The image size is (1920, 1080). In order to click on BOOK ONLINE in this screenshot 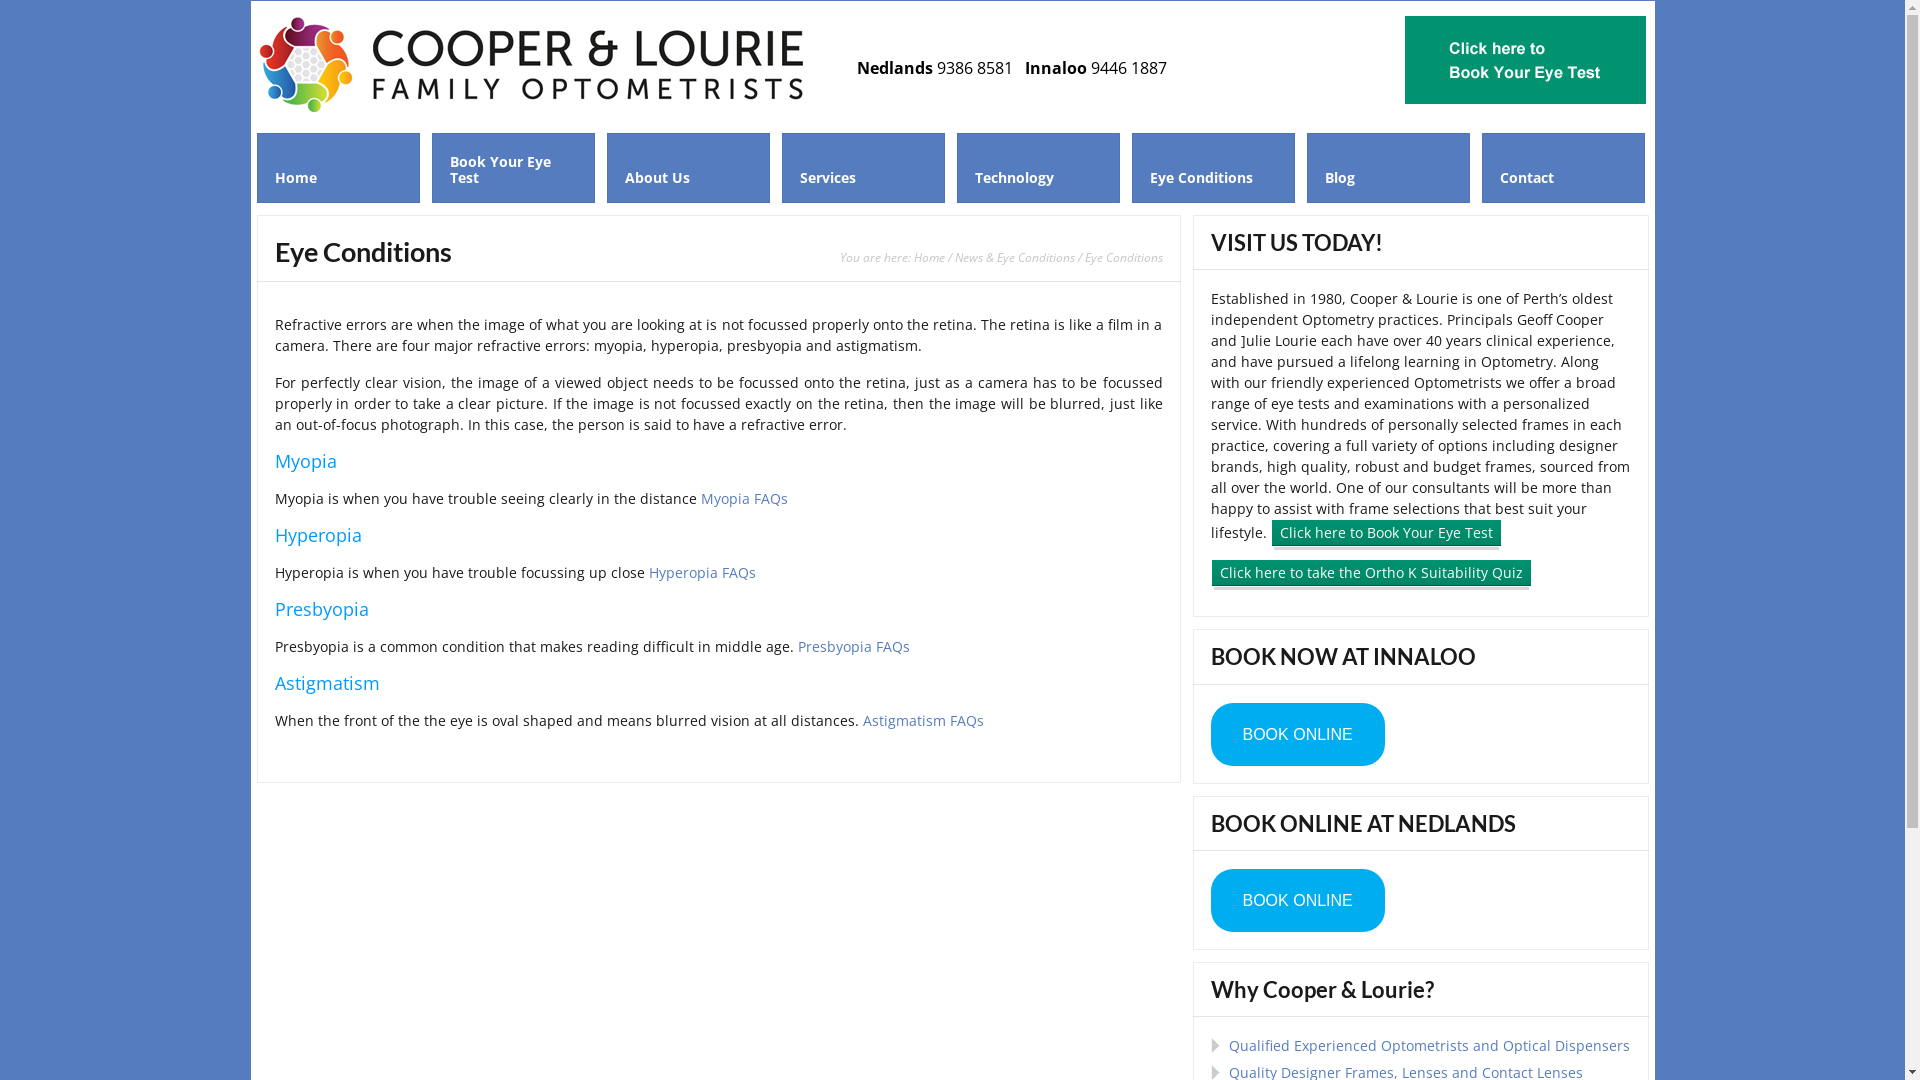, I will do `click(1297, 900)`.